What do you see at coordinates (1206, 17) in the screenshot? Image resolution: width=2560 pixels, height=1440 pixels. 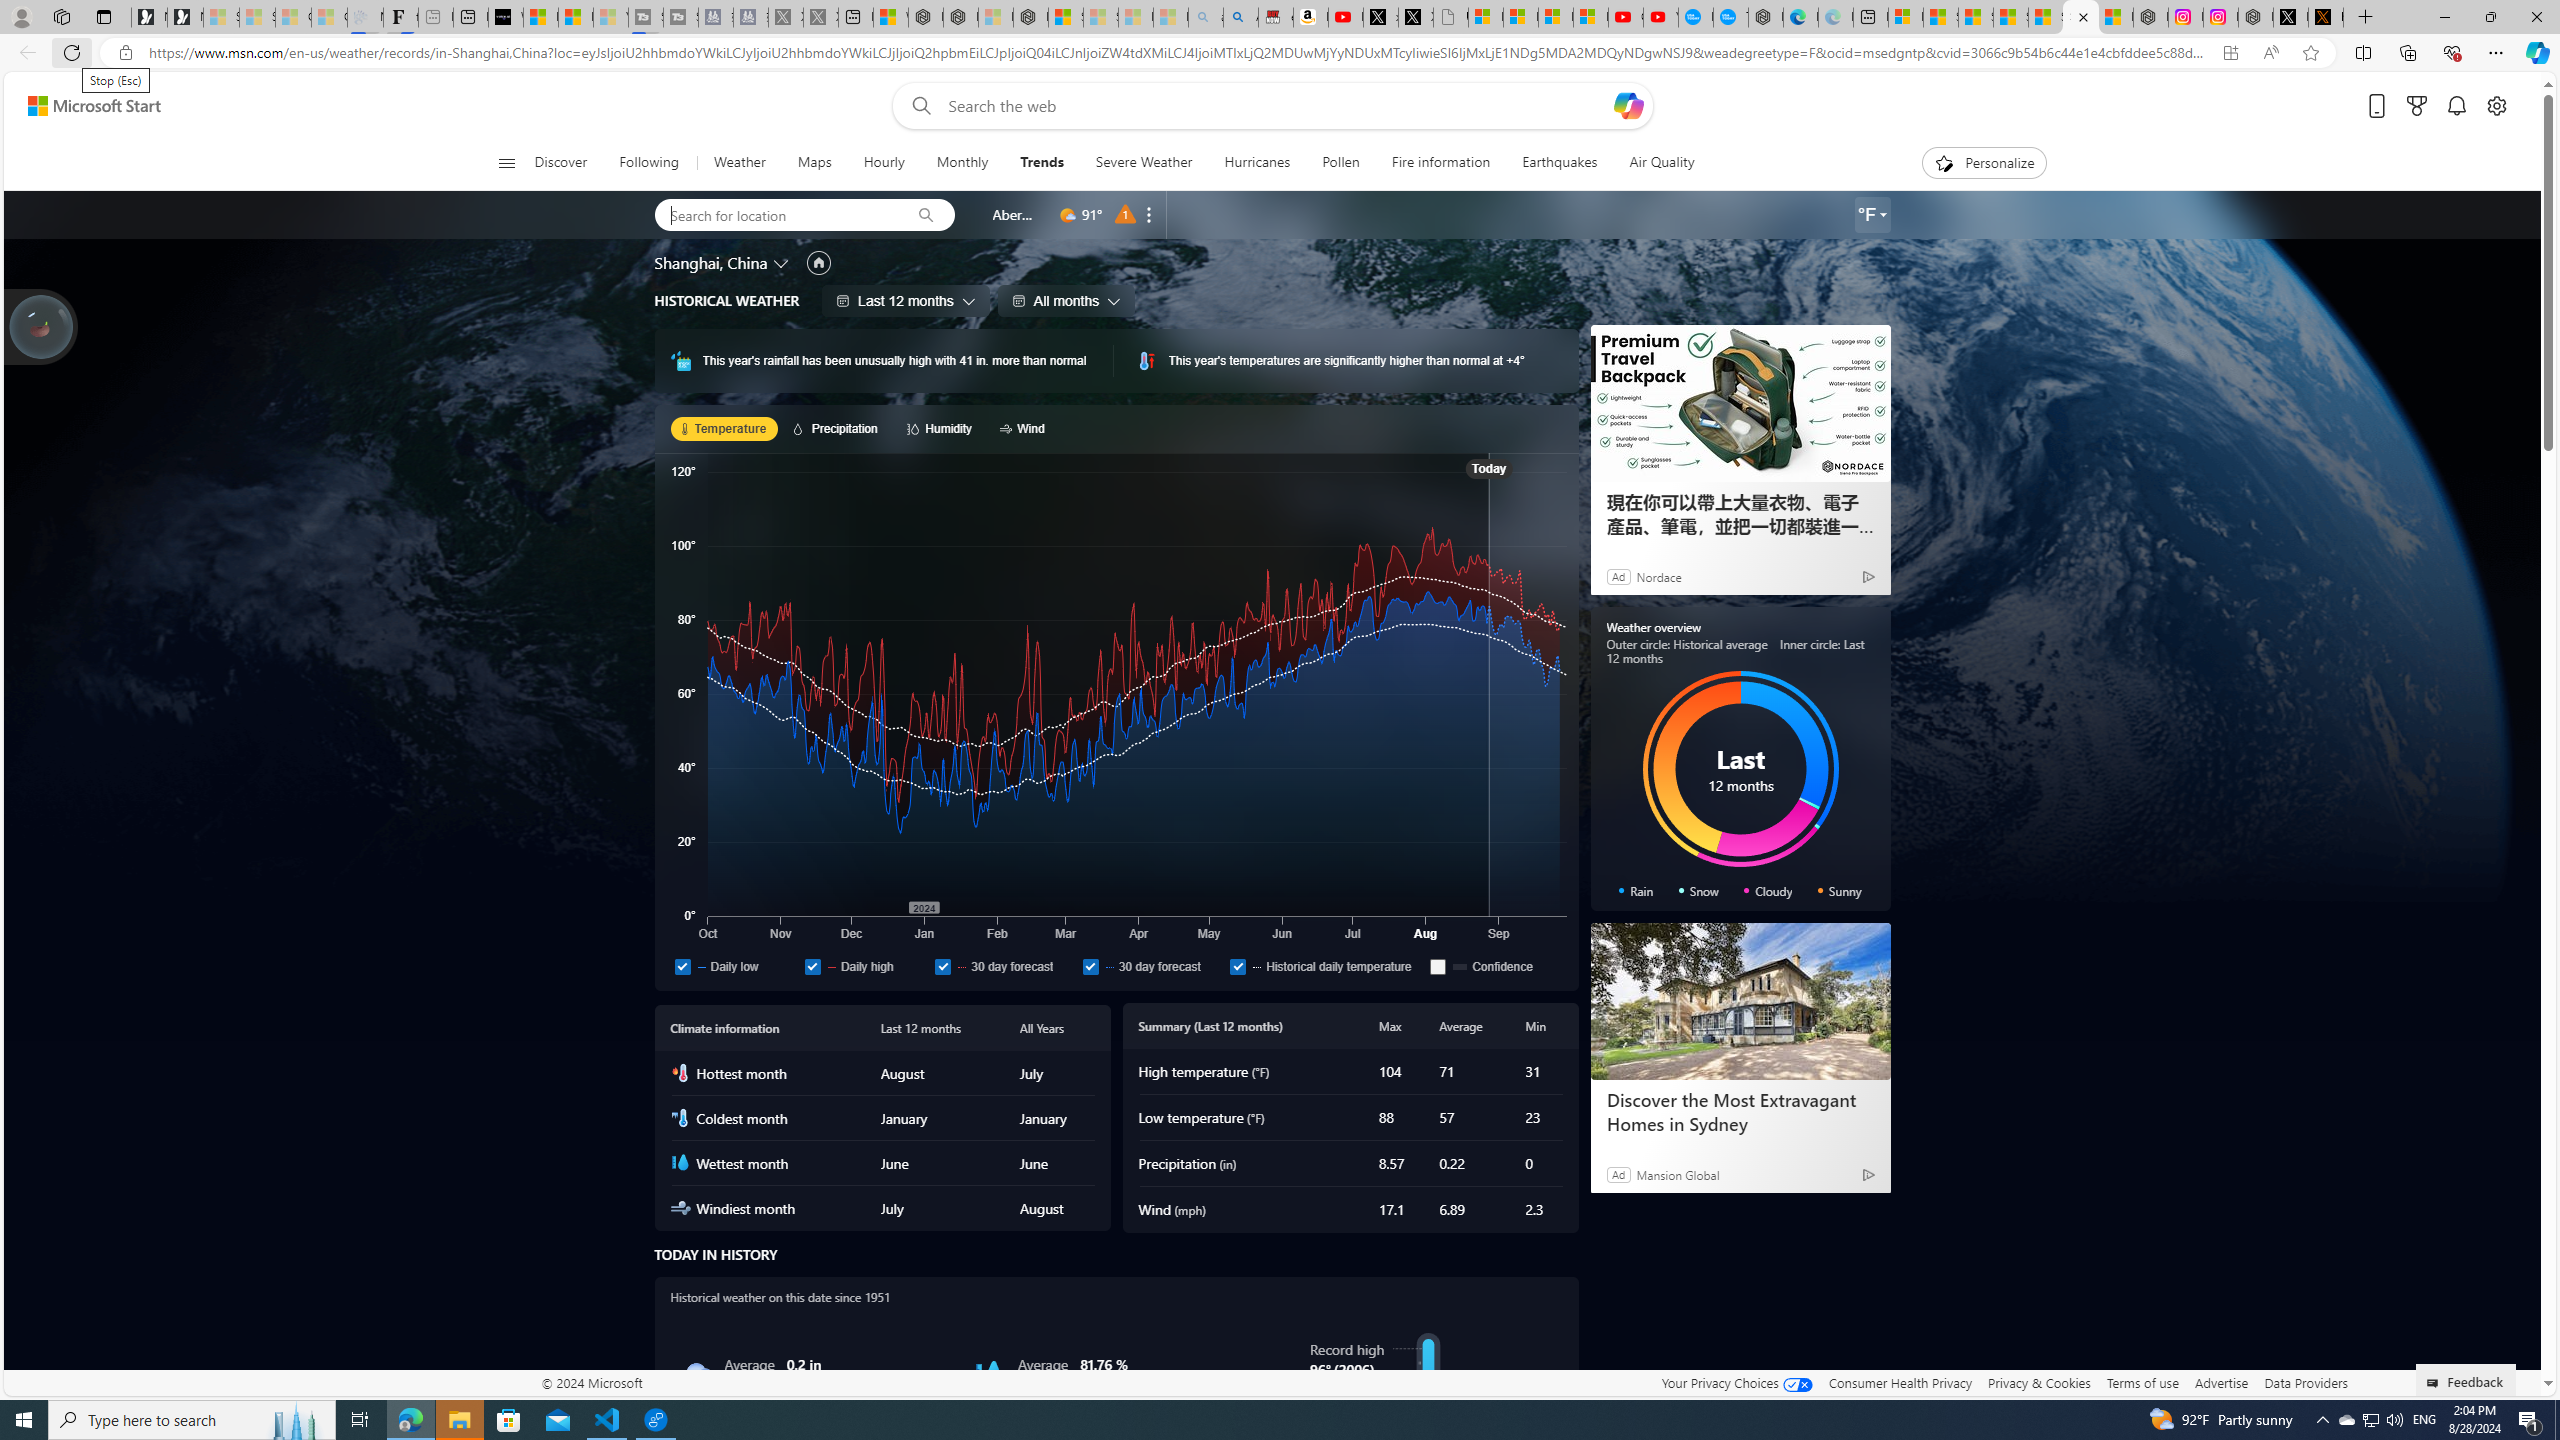 I see `amazon - Search - Sleeping` at bounding box center [1206, 17].